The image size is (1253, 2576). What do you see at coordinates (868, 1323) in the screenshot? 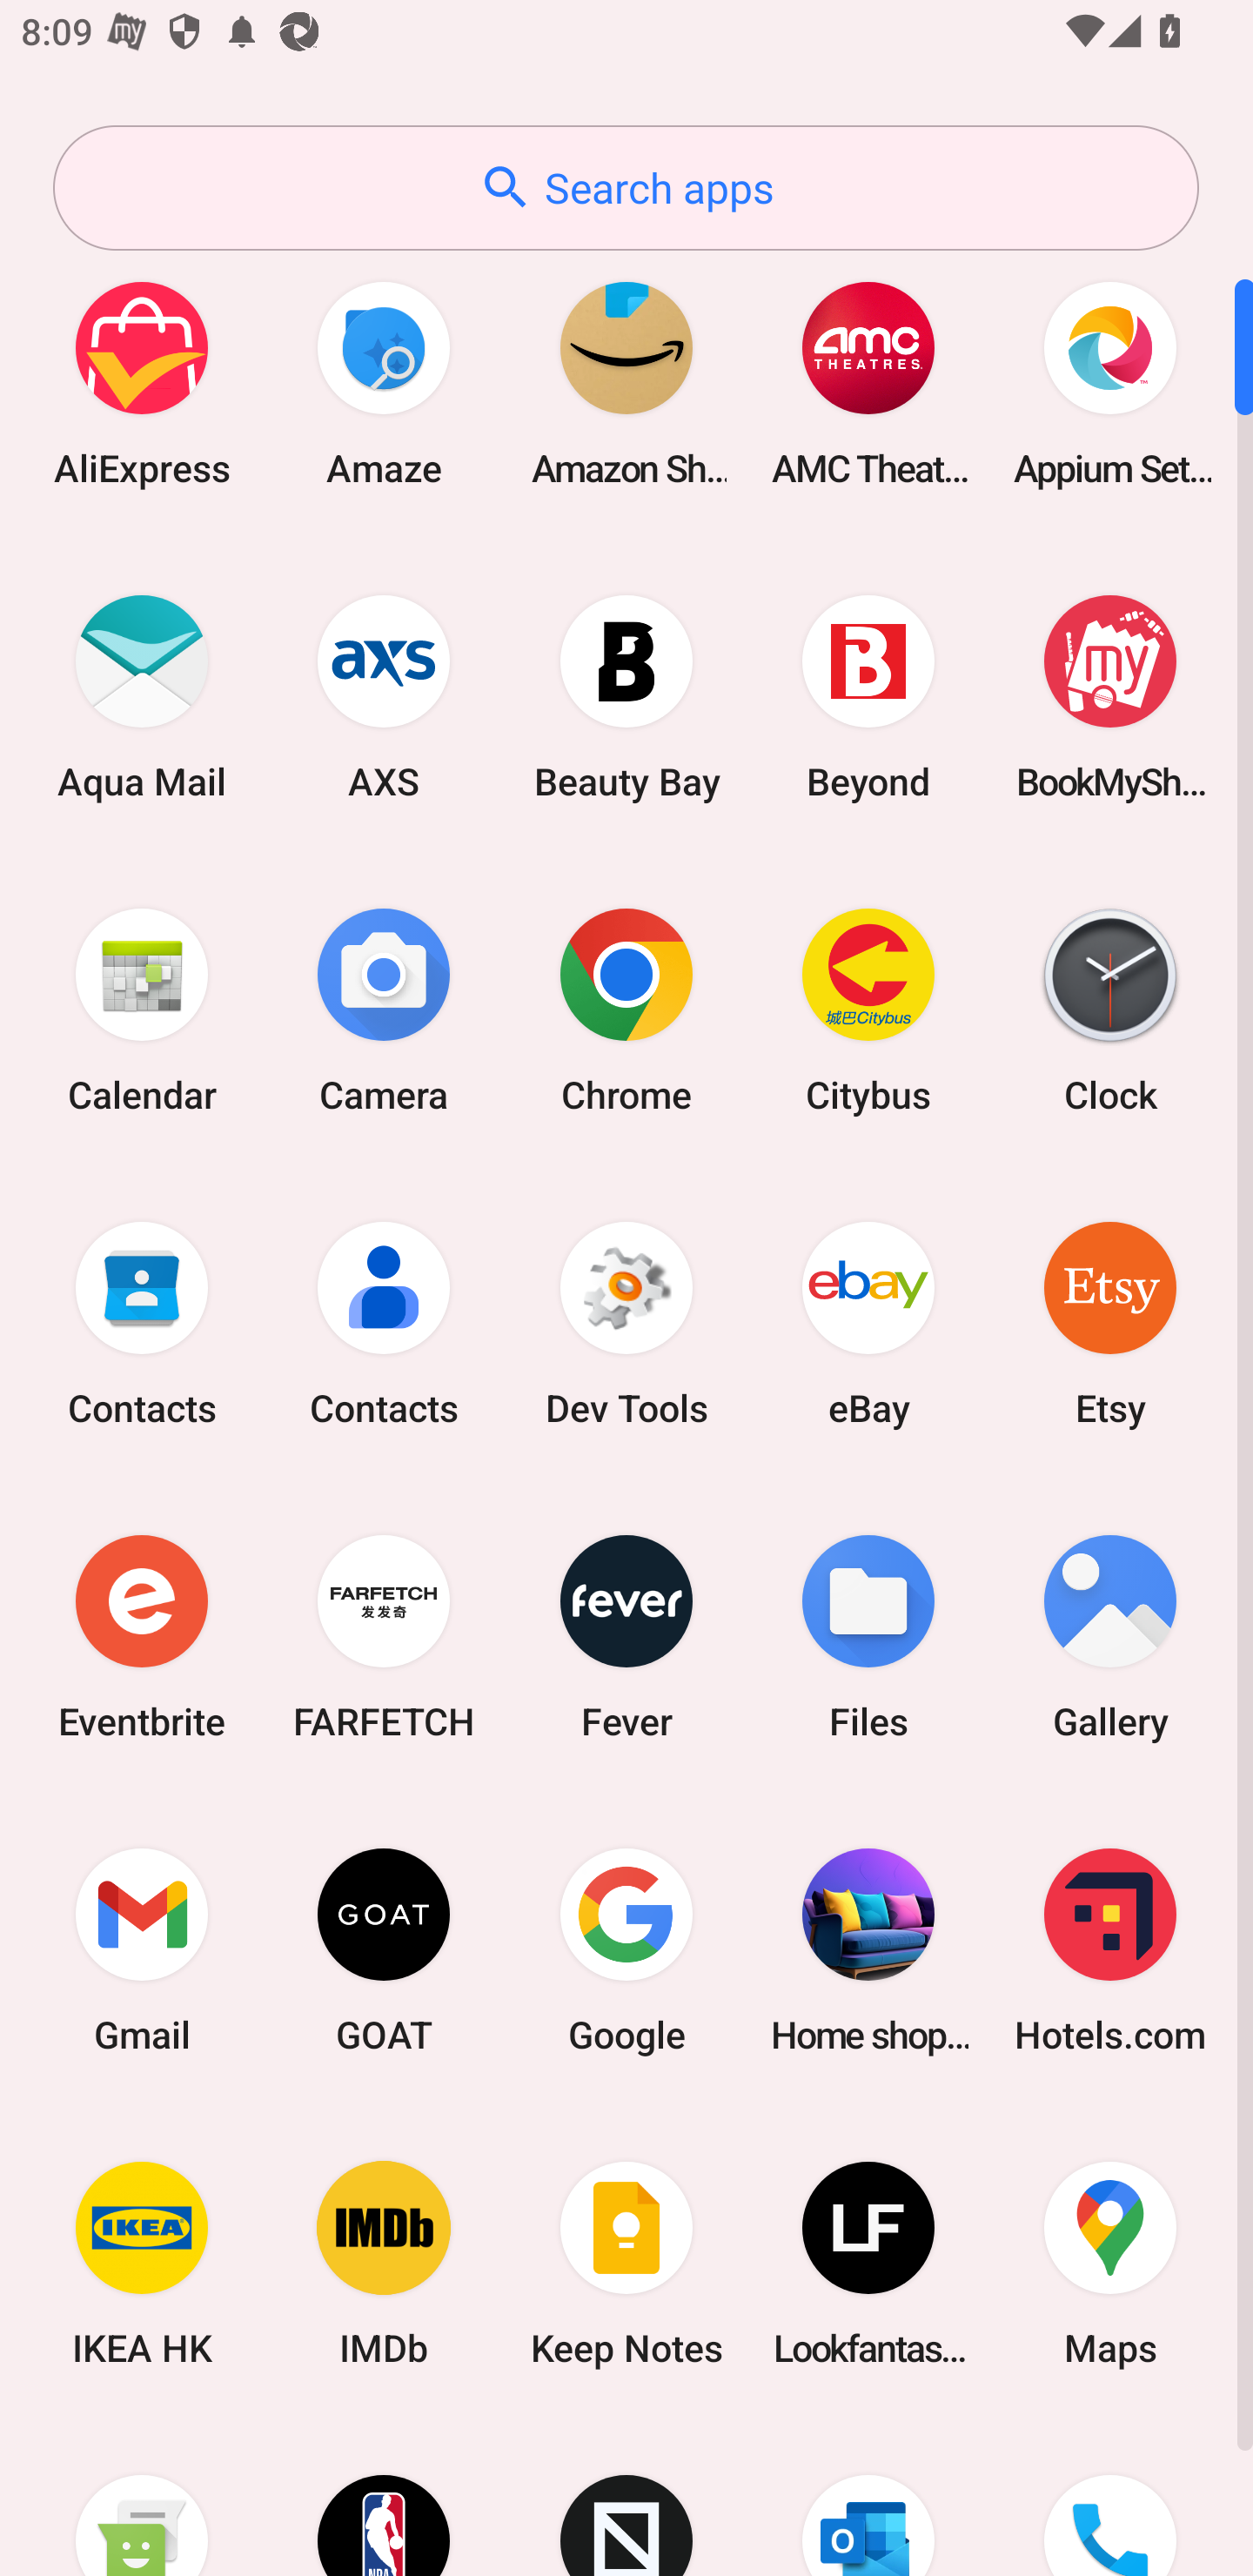
I see `eBay` at bounding box center [868, 1323].